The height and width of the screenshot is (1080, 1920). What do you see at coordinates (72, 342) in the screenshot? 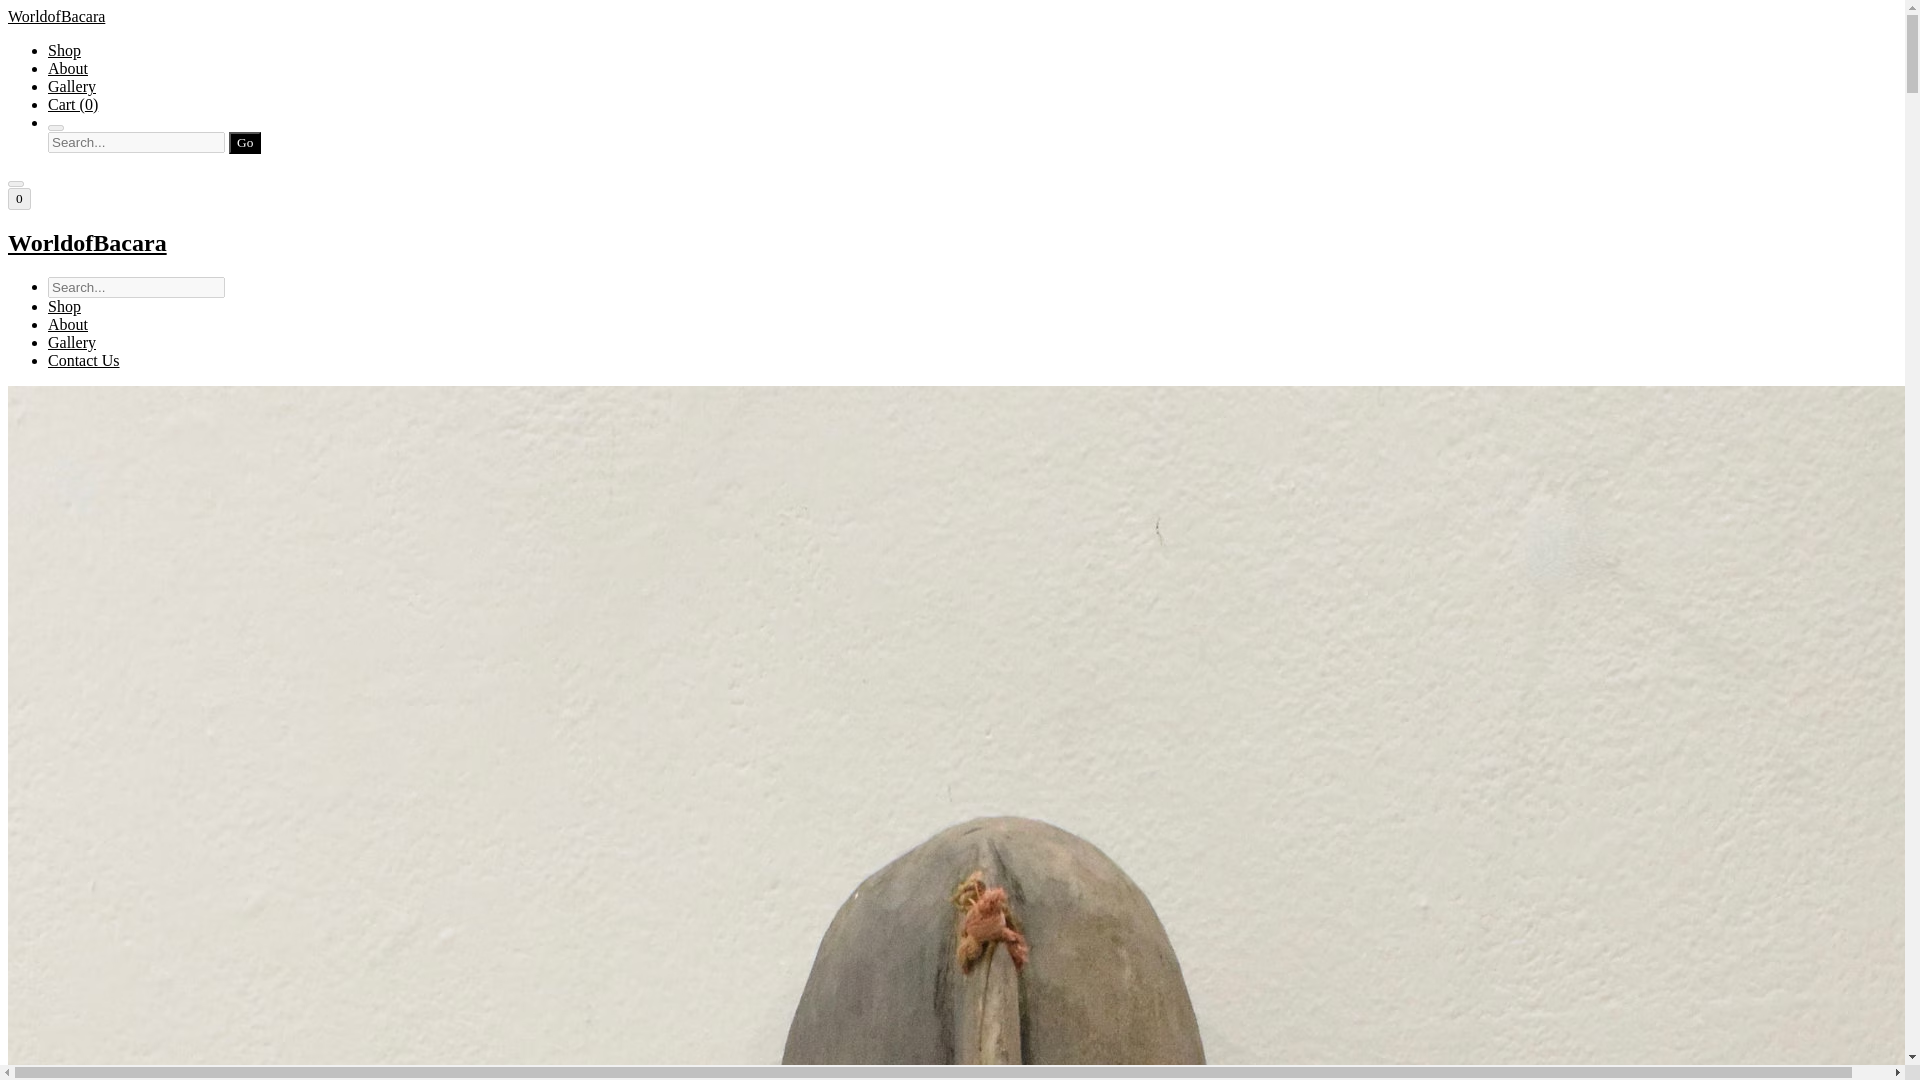
I see `Gallery` at bounding box center [72, 342].